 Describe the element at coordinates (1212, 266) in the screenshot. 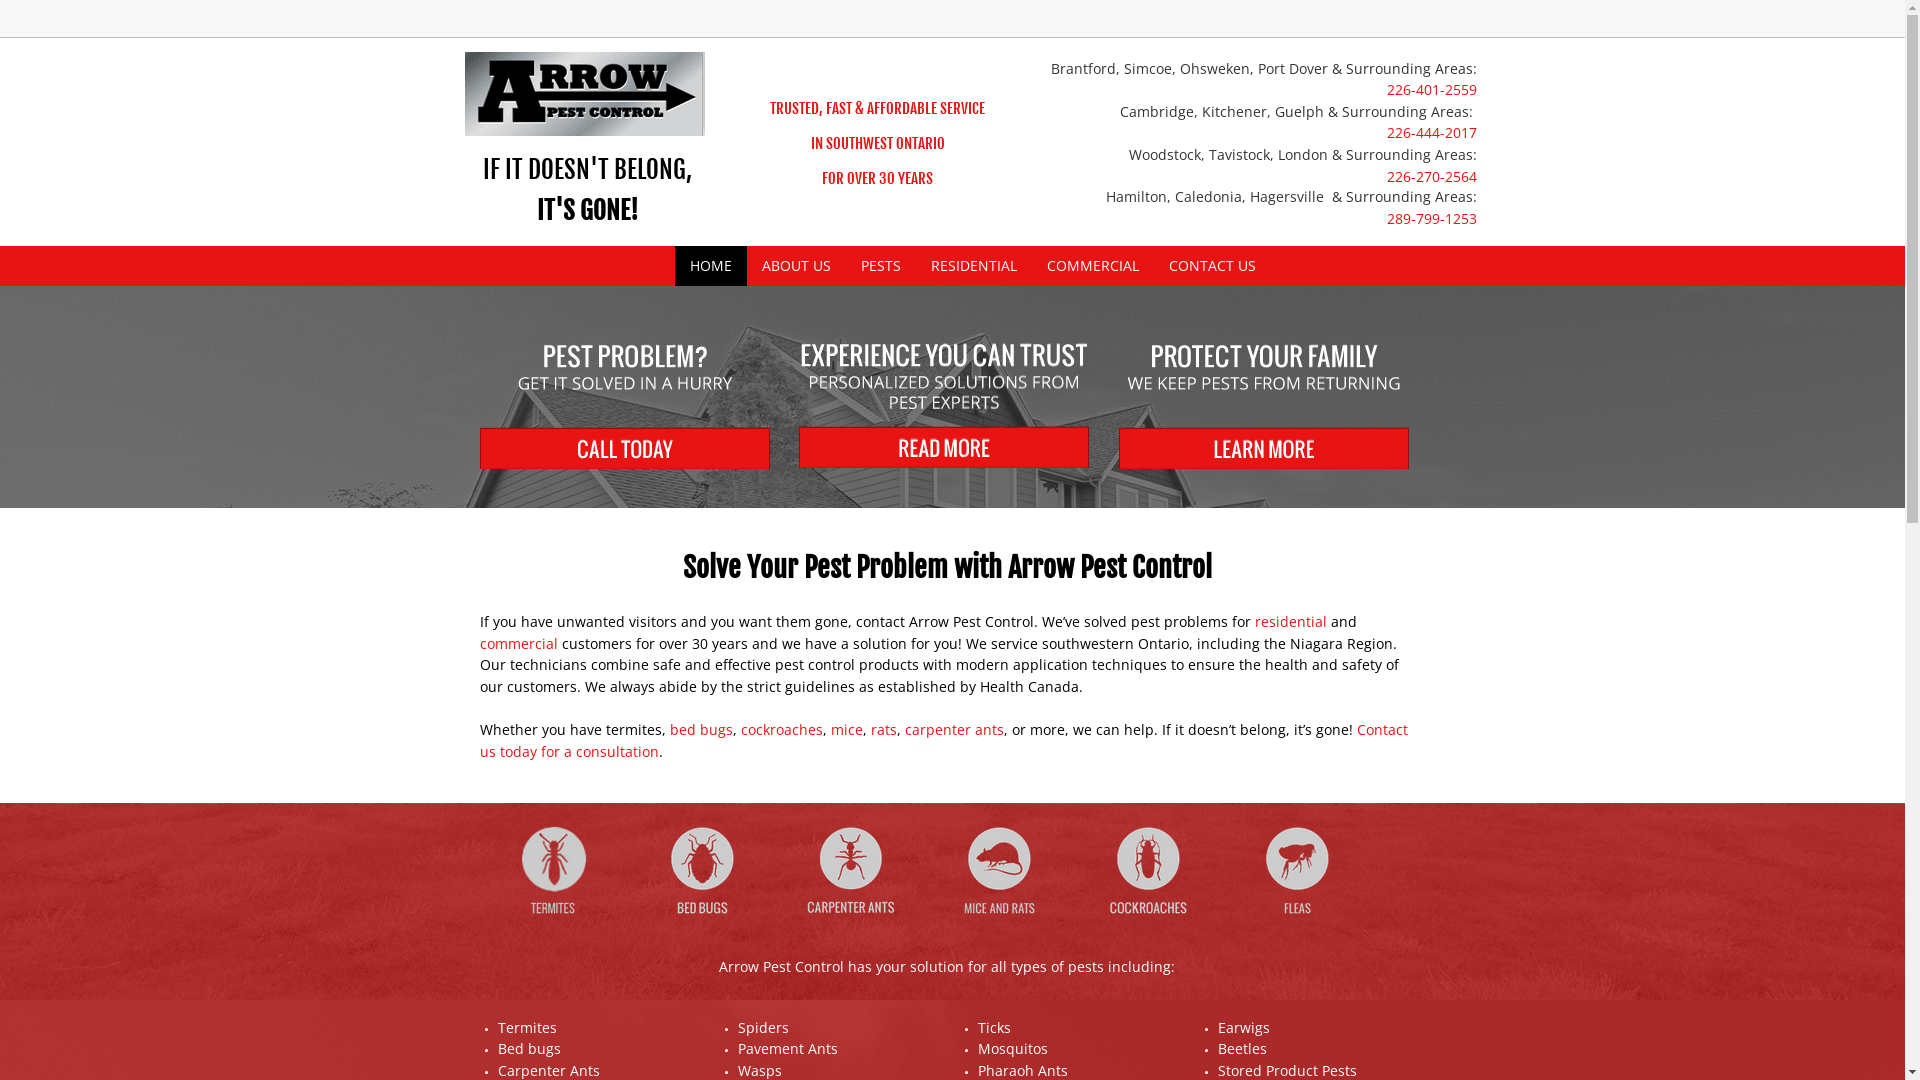

I see `CONTACT US` at that location.